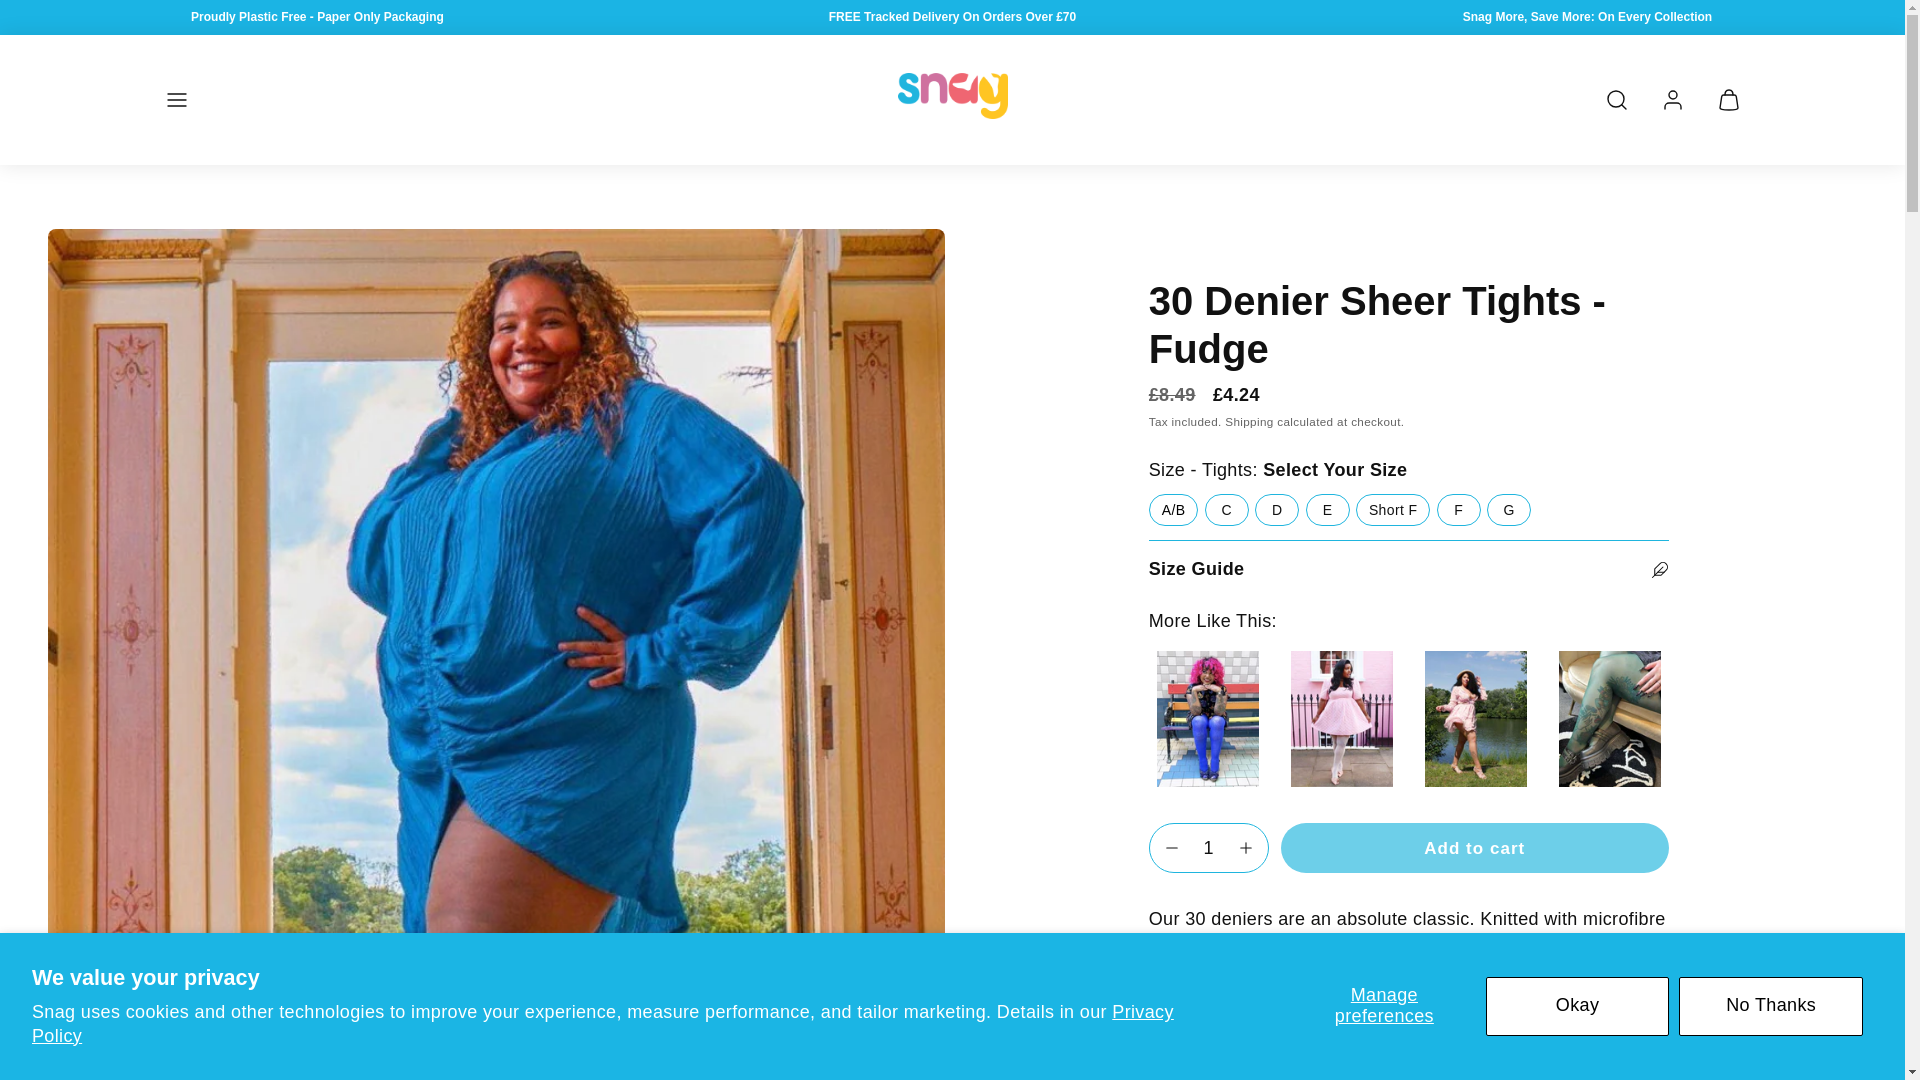 Image resolution: width=1920 pixels, height=1080 pixels. Describe the element at coordinates (1209, 848) in the screenshot. I see `1` at that location.